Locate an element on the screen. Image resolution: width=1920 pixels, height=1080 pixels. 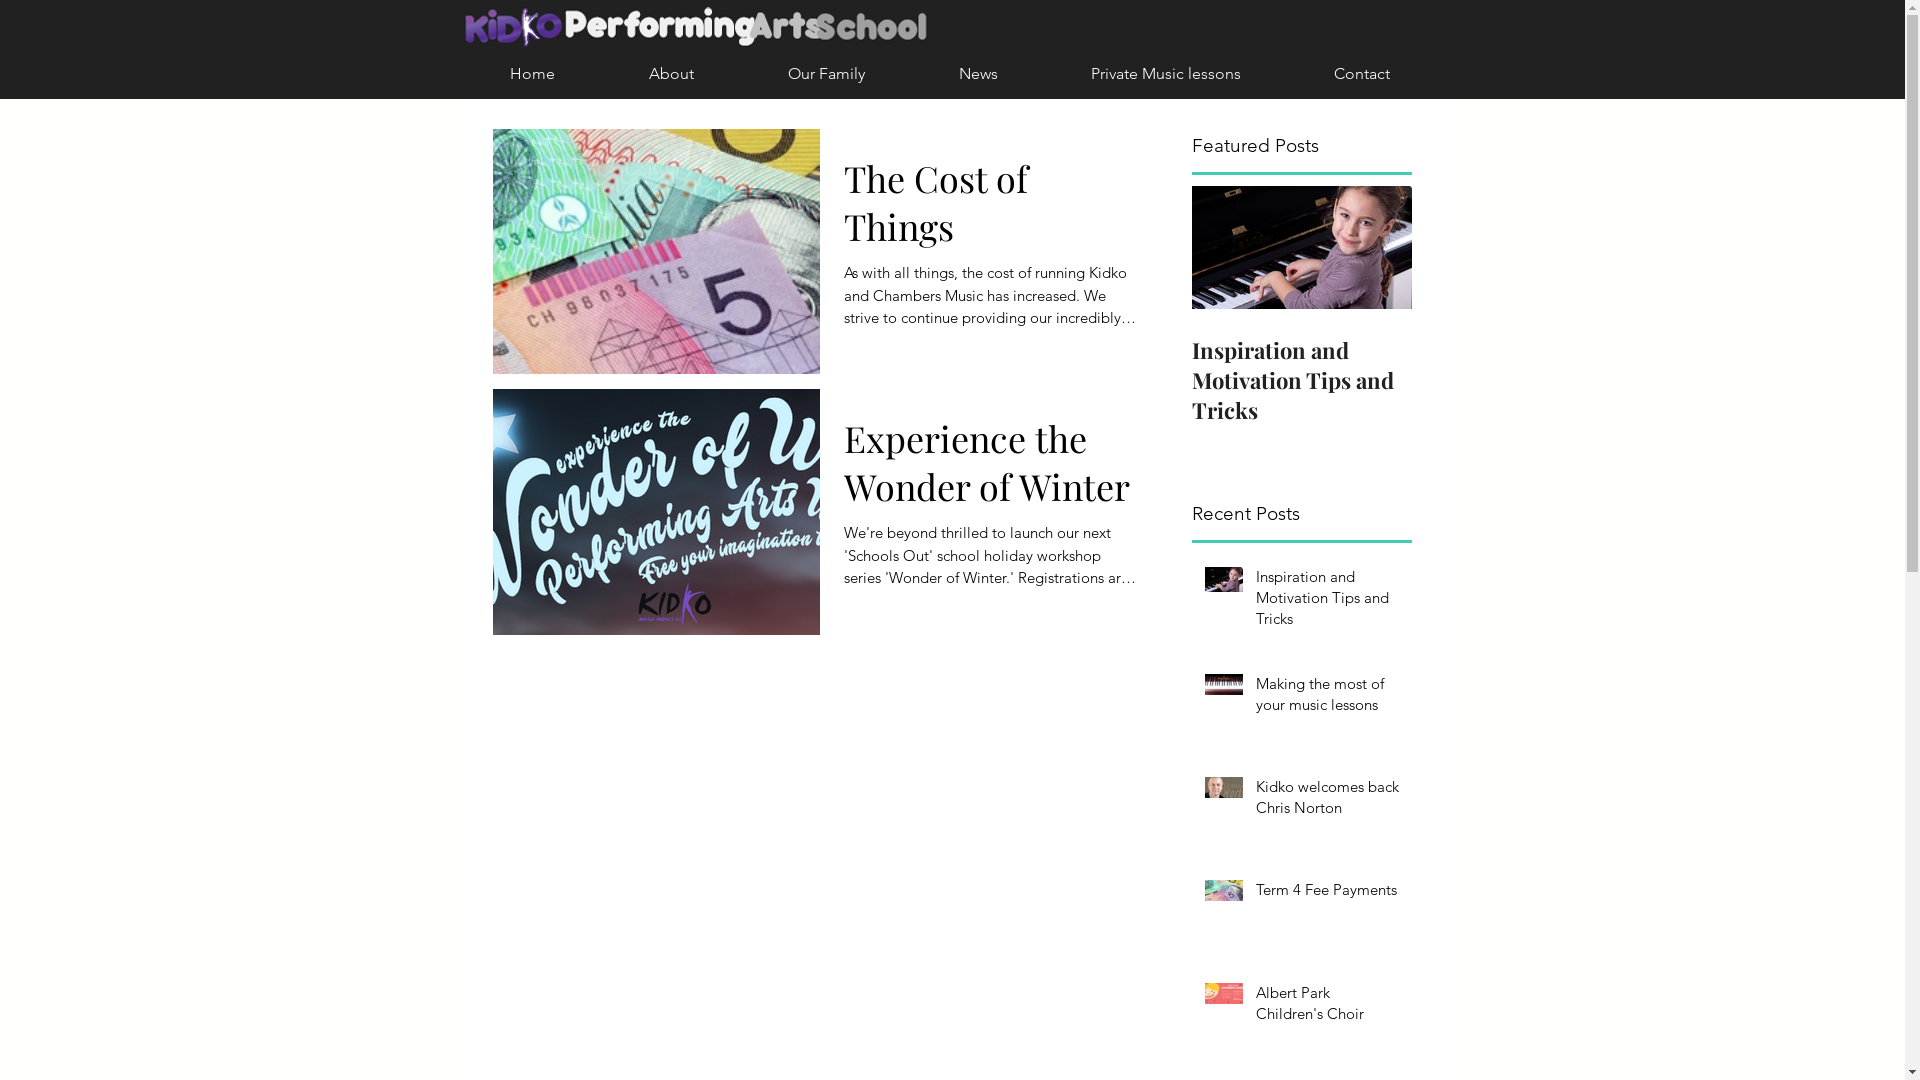
Experience the Wonder of Winter is located at coordinates (992, 468).